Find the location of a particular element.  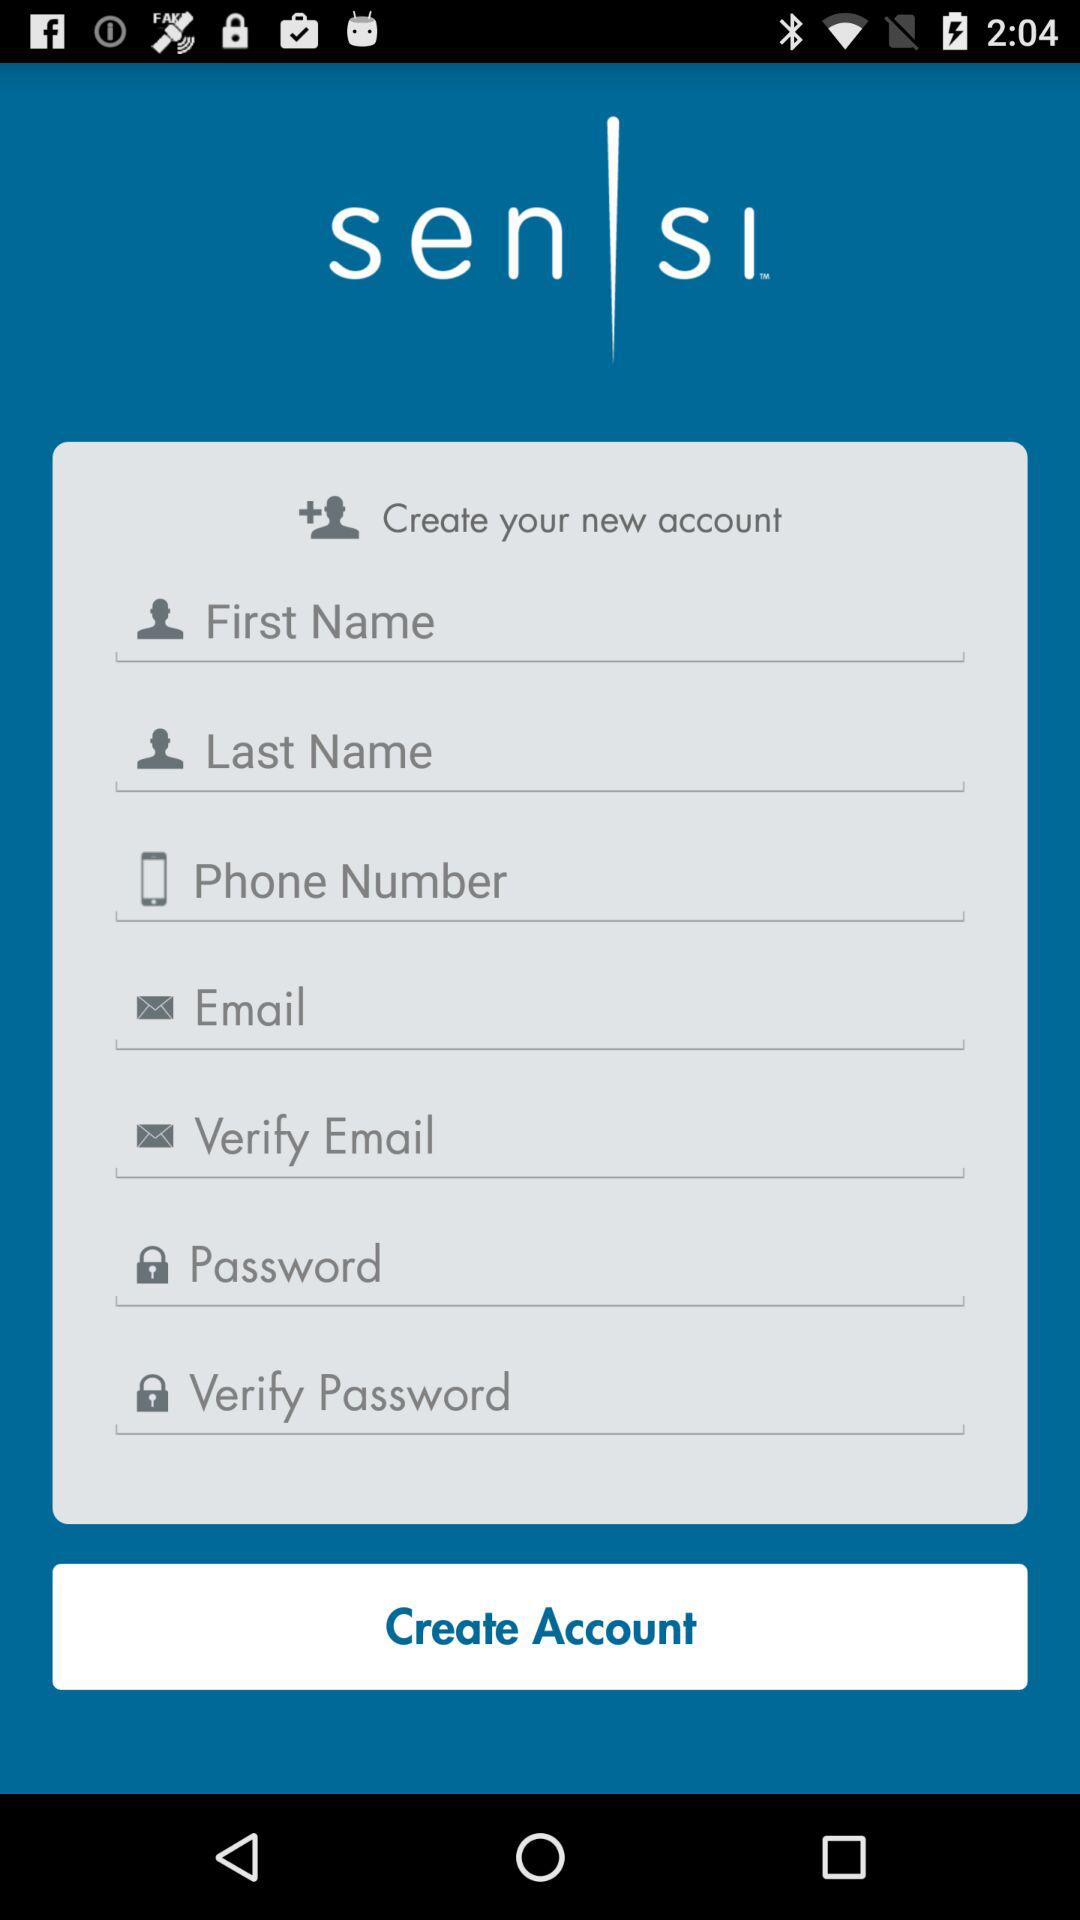

enter phone number is located at coordinates (540, 880).